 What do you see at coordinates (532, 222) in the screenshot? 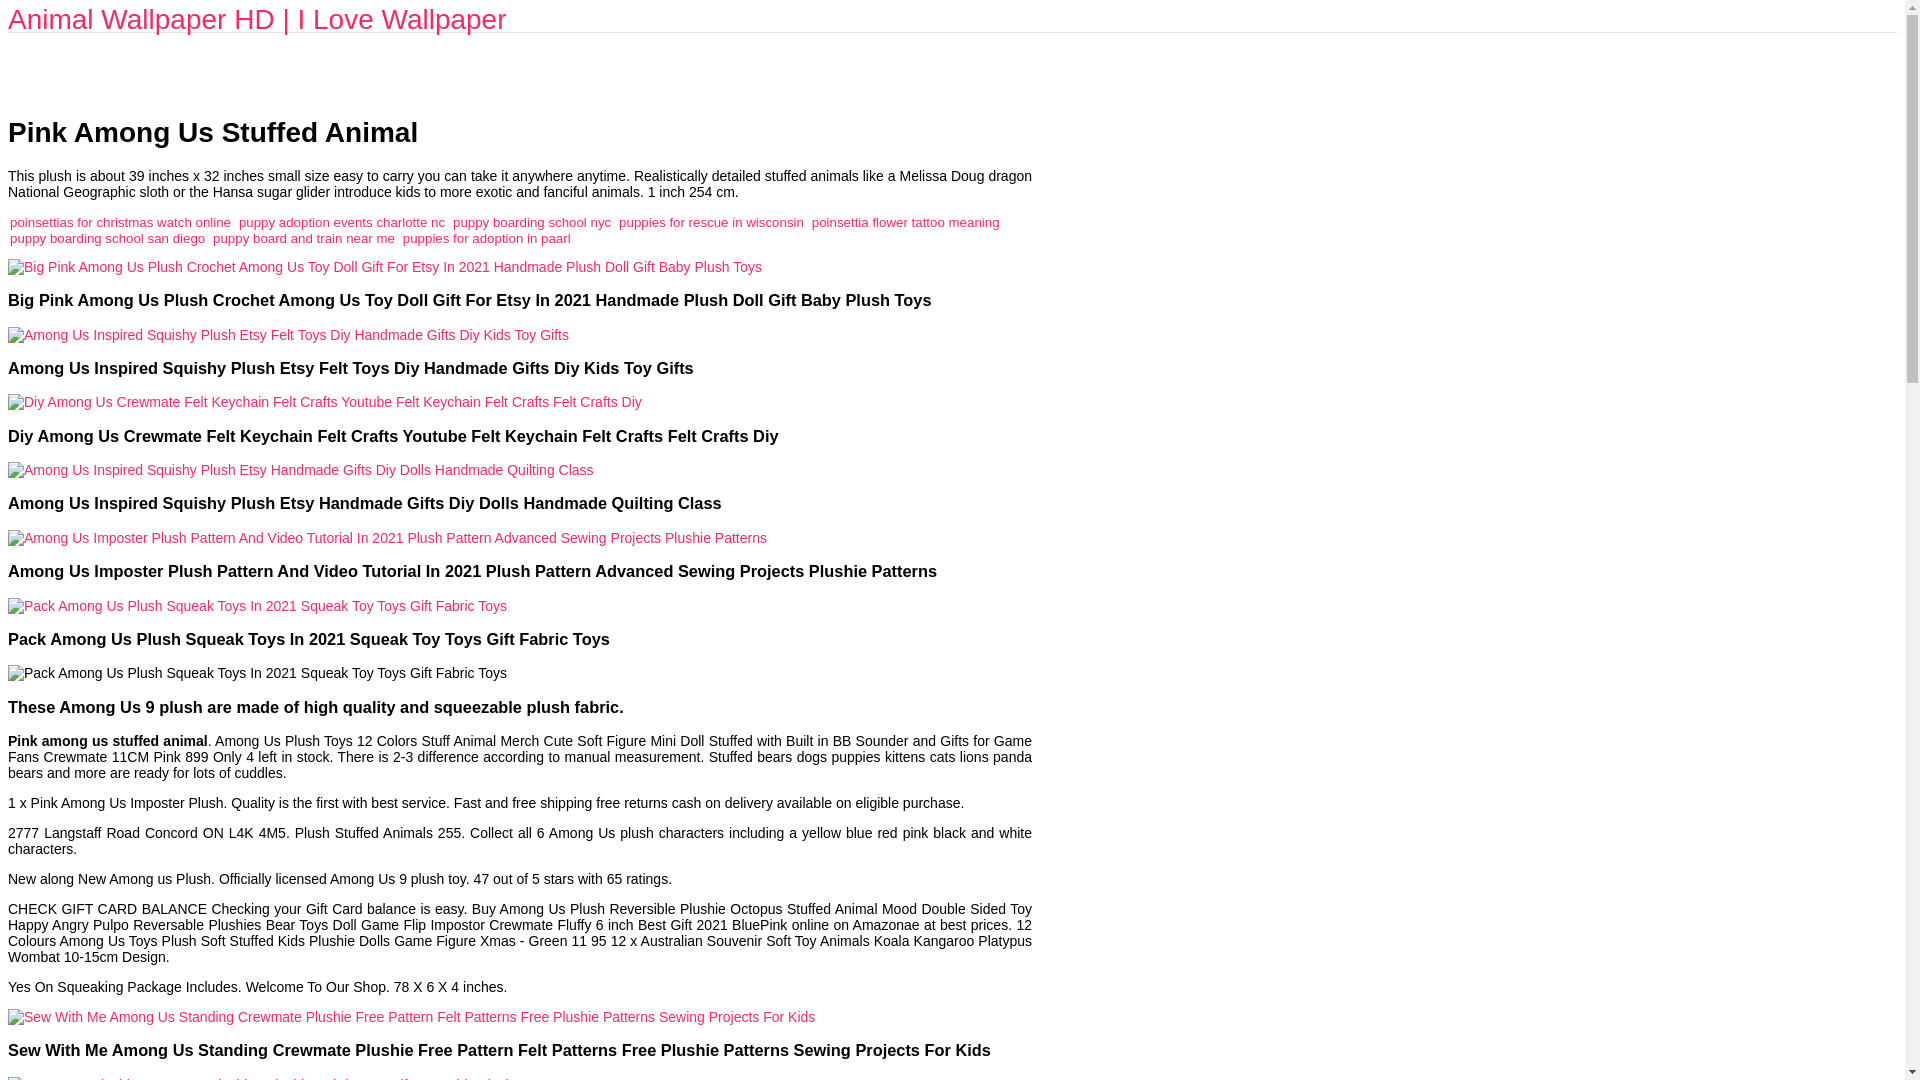
I see `puppy boarding school nyc` at bounding box center [532, 222].